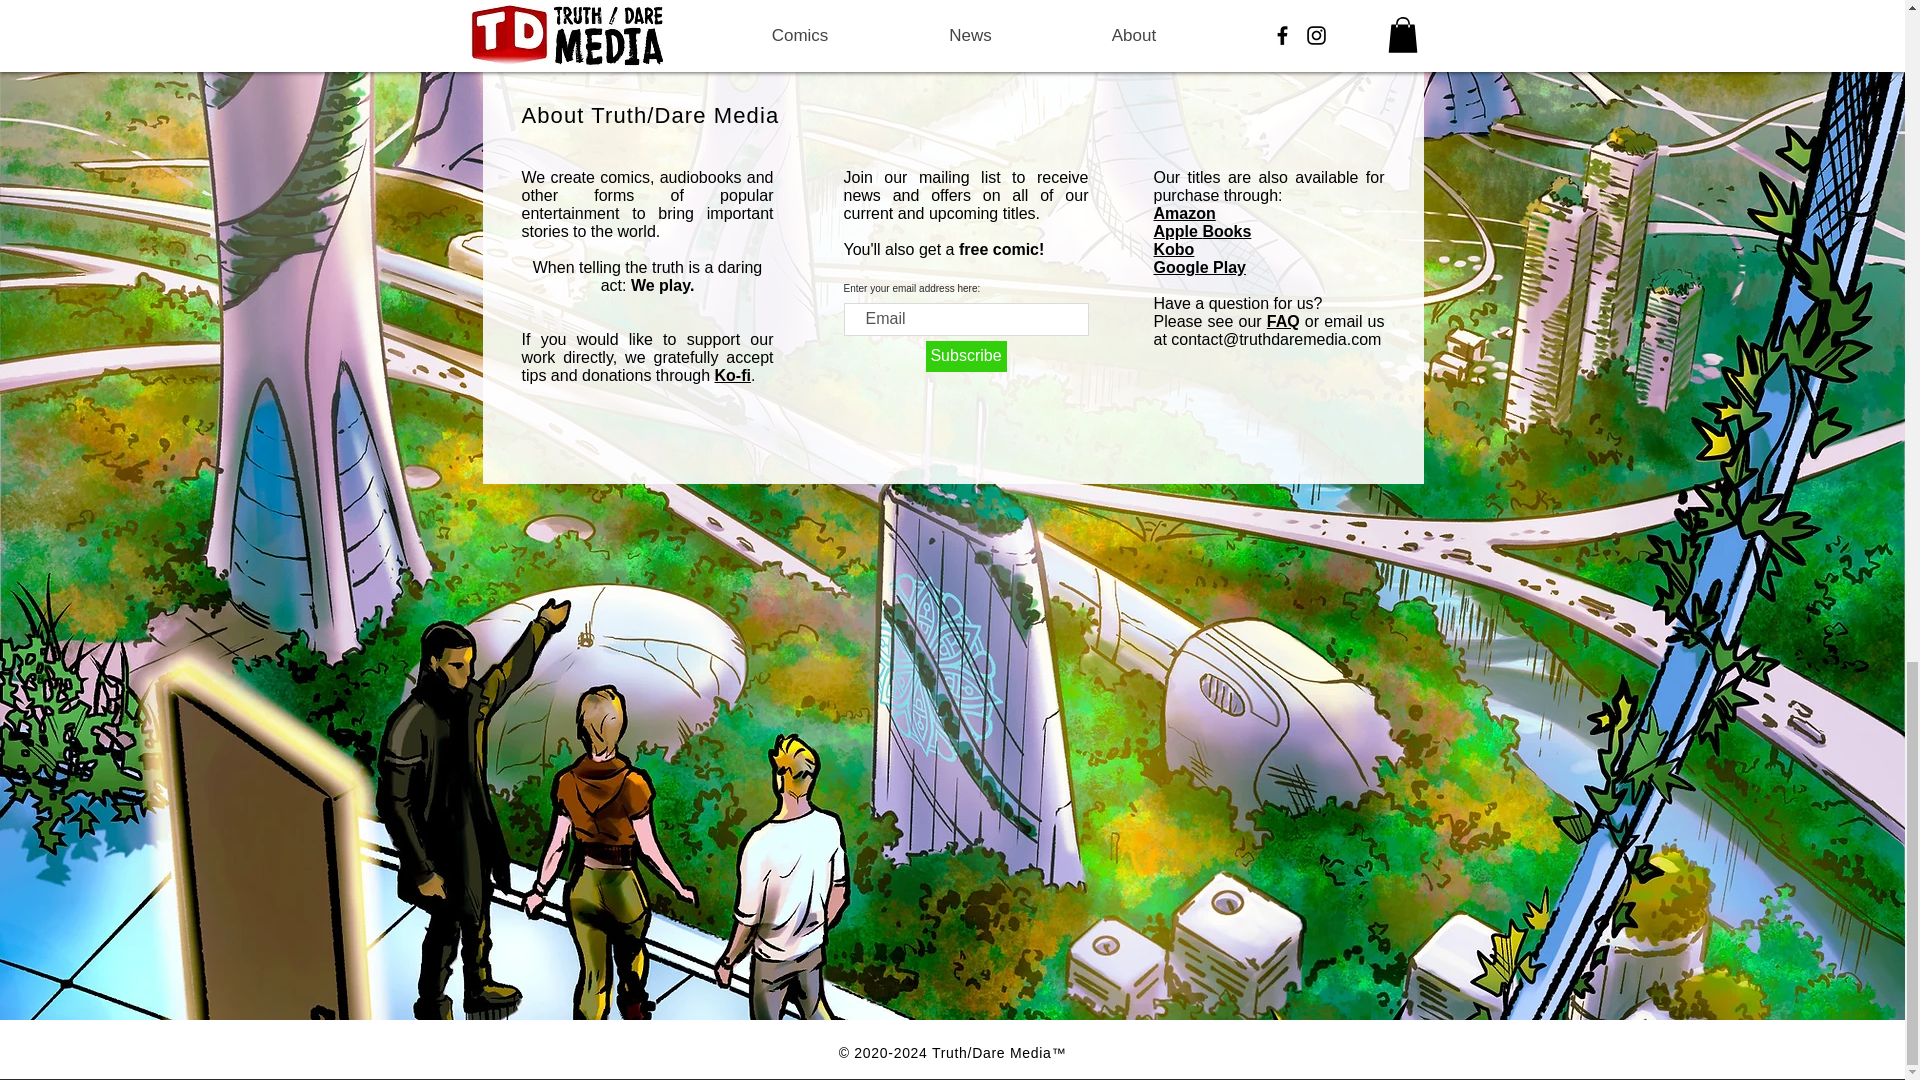  What do you see at coordinates (1202, 230) in the screenshot?
I see `Apple Books` at bounding box center [1202, 230].